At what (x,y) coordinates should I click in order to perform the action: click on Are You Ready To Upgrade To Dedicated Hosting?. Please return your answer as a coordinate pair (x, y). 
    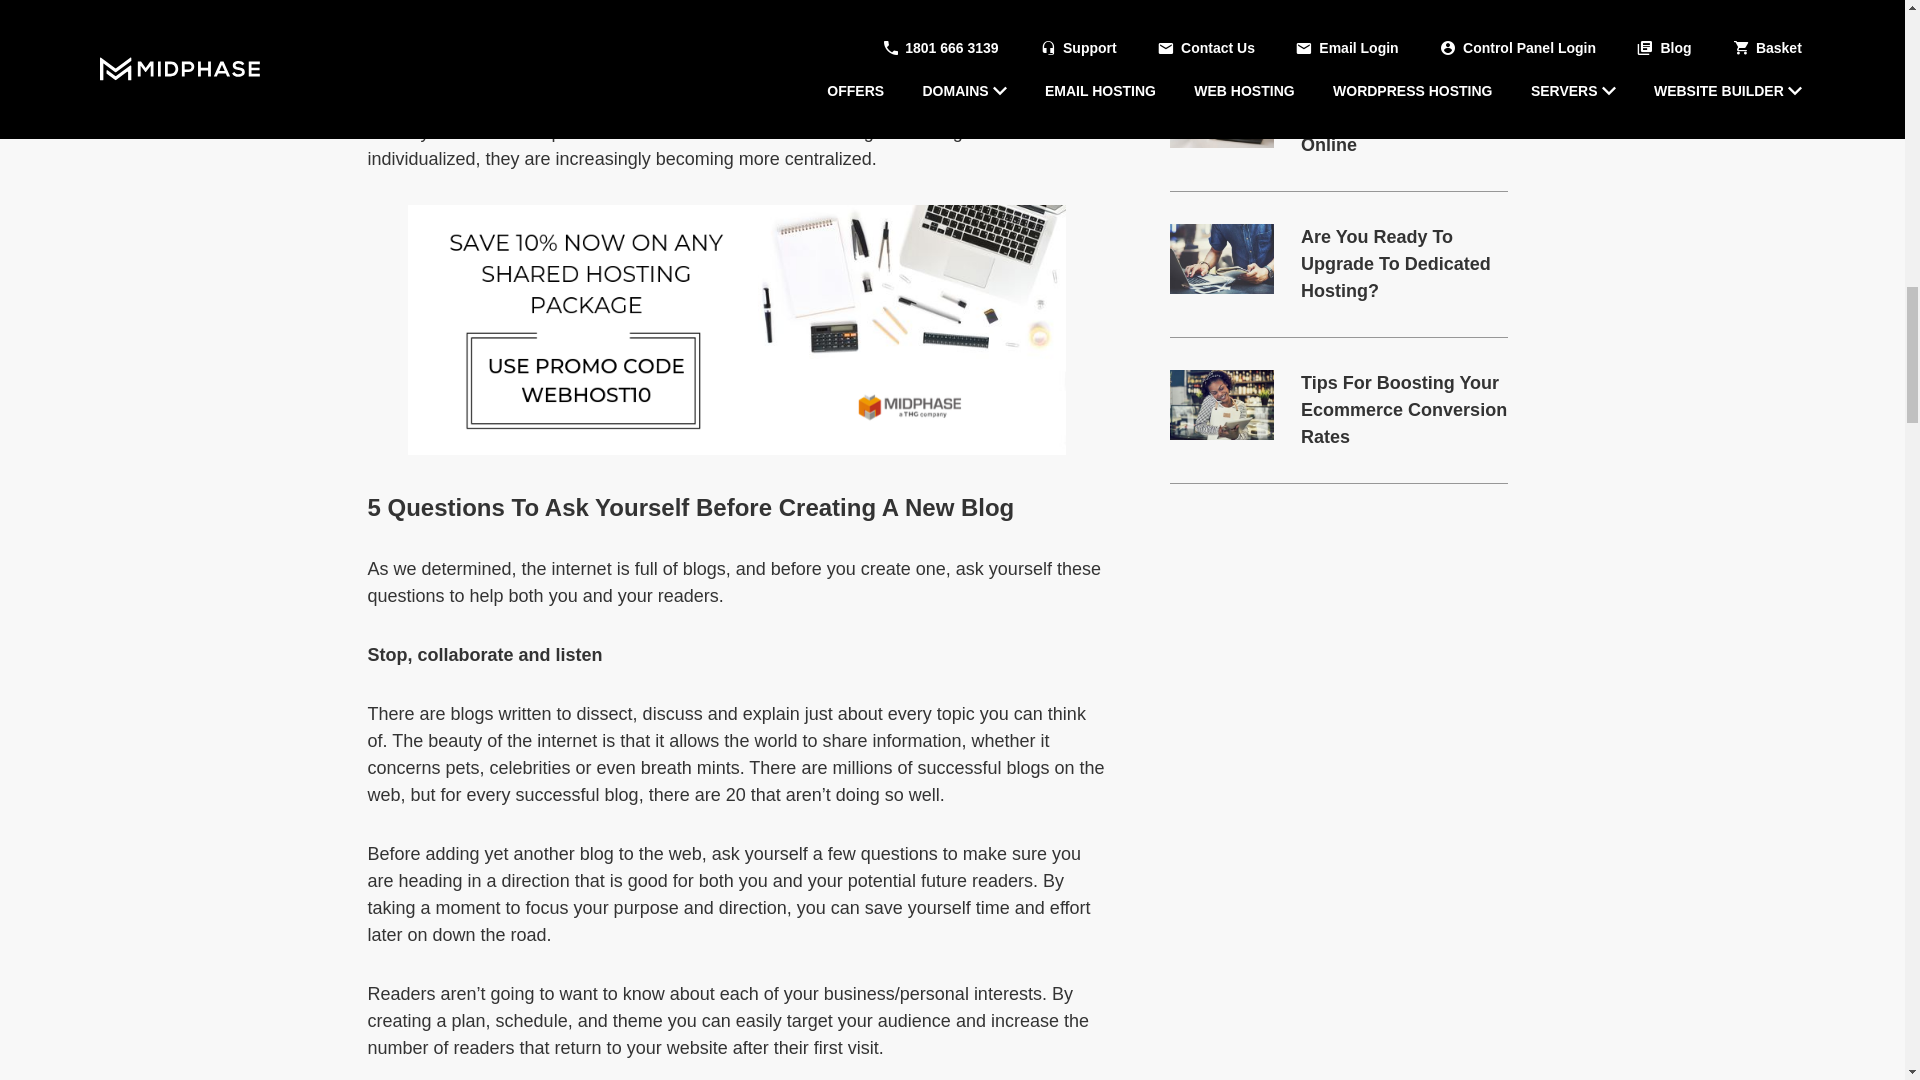
    Looking at the image, I should click on (1222, 258).